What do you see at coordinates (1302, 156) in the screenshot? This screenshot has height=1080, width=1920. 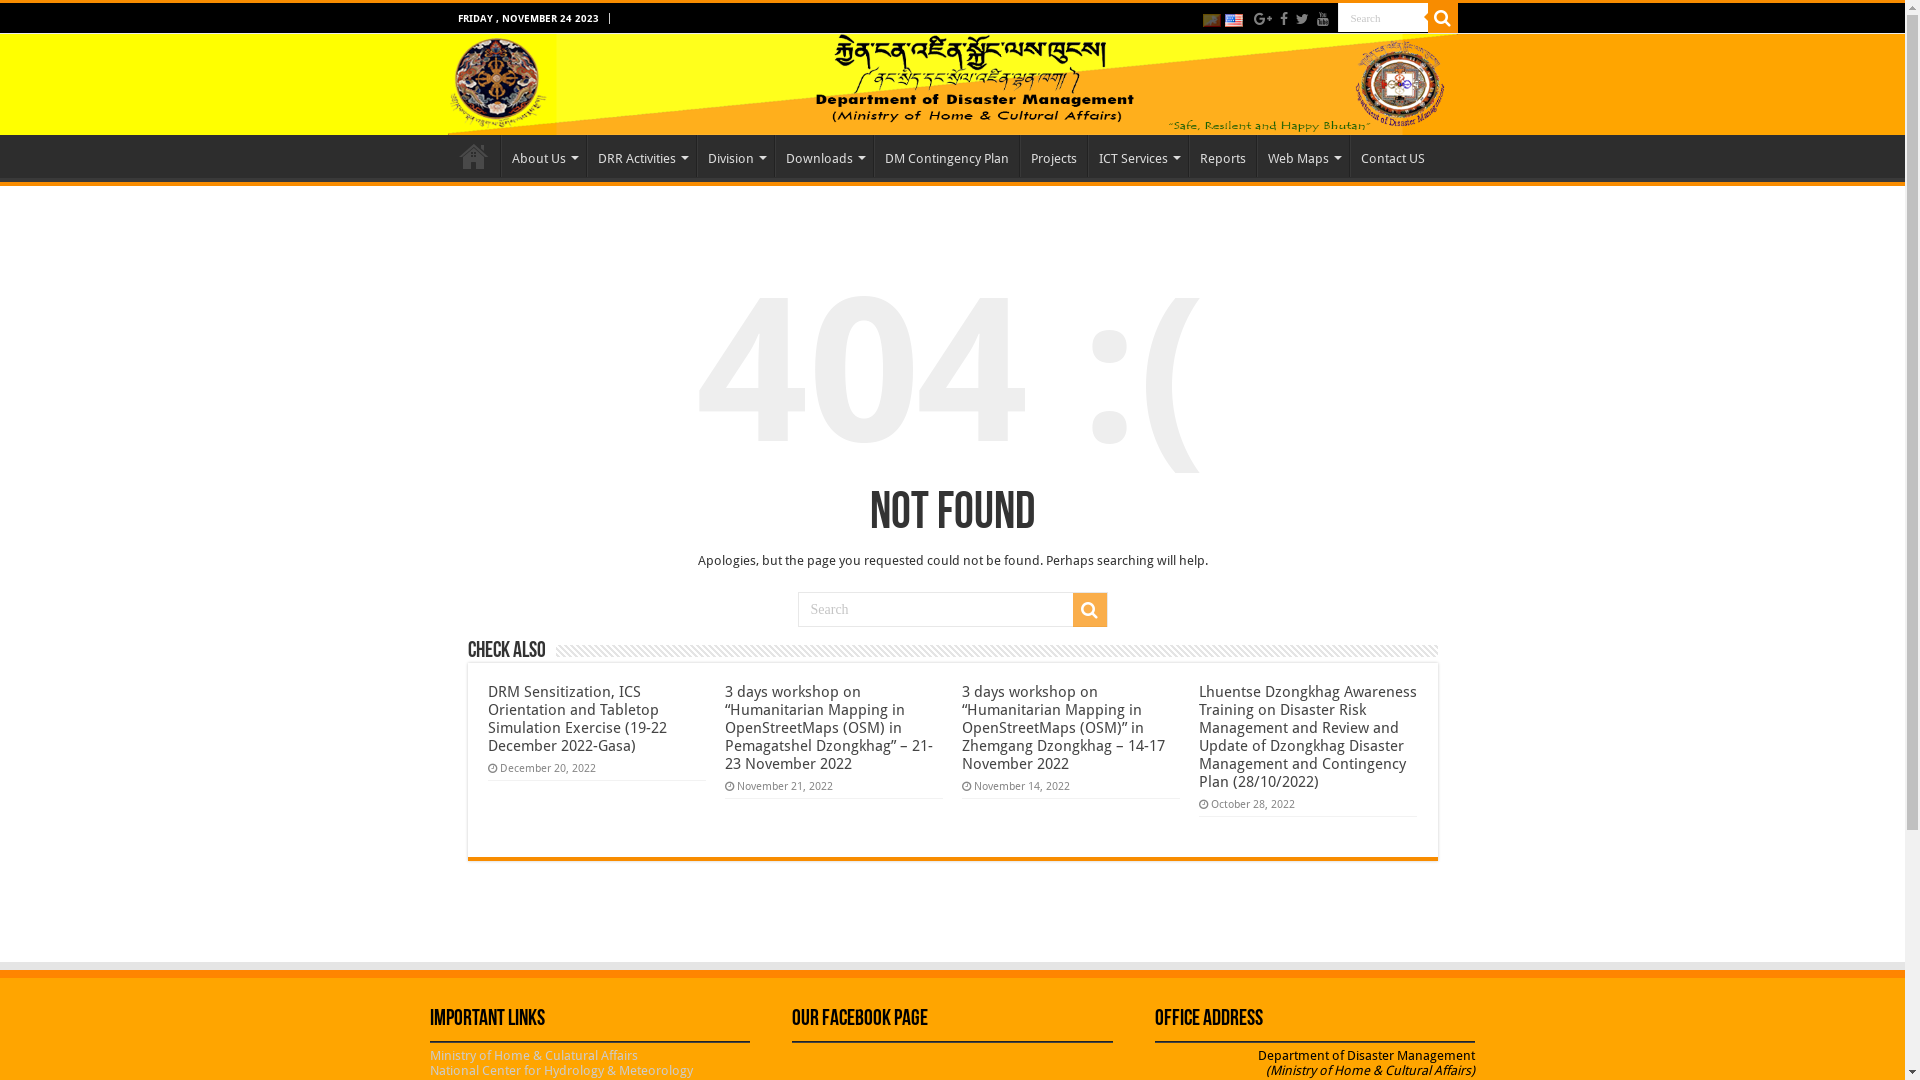 I see `Web Maps` at bounding box center [1302, 156].